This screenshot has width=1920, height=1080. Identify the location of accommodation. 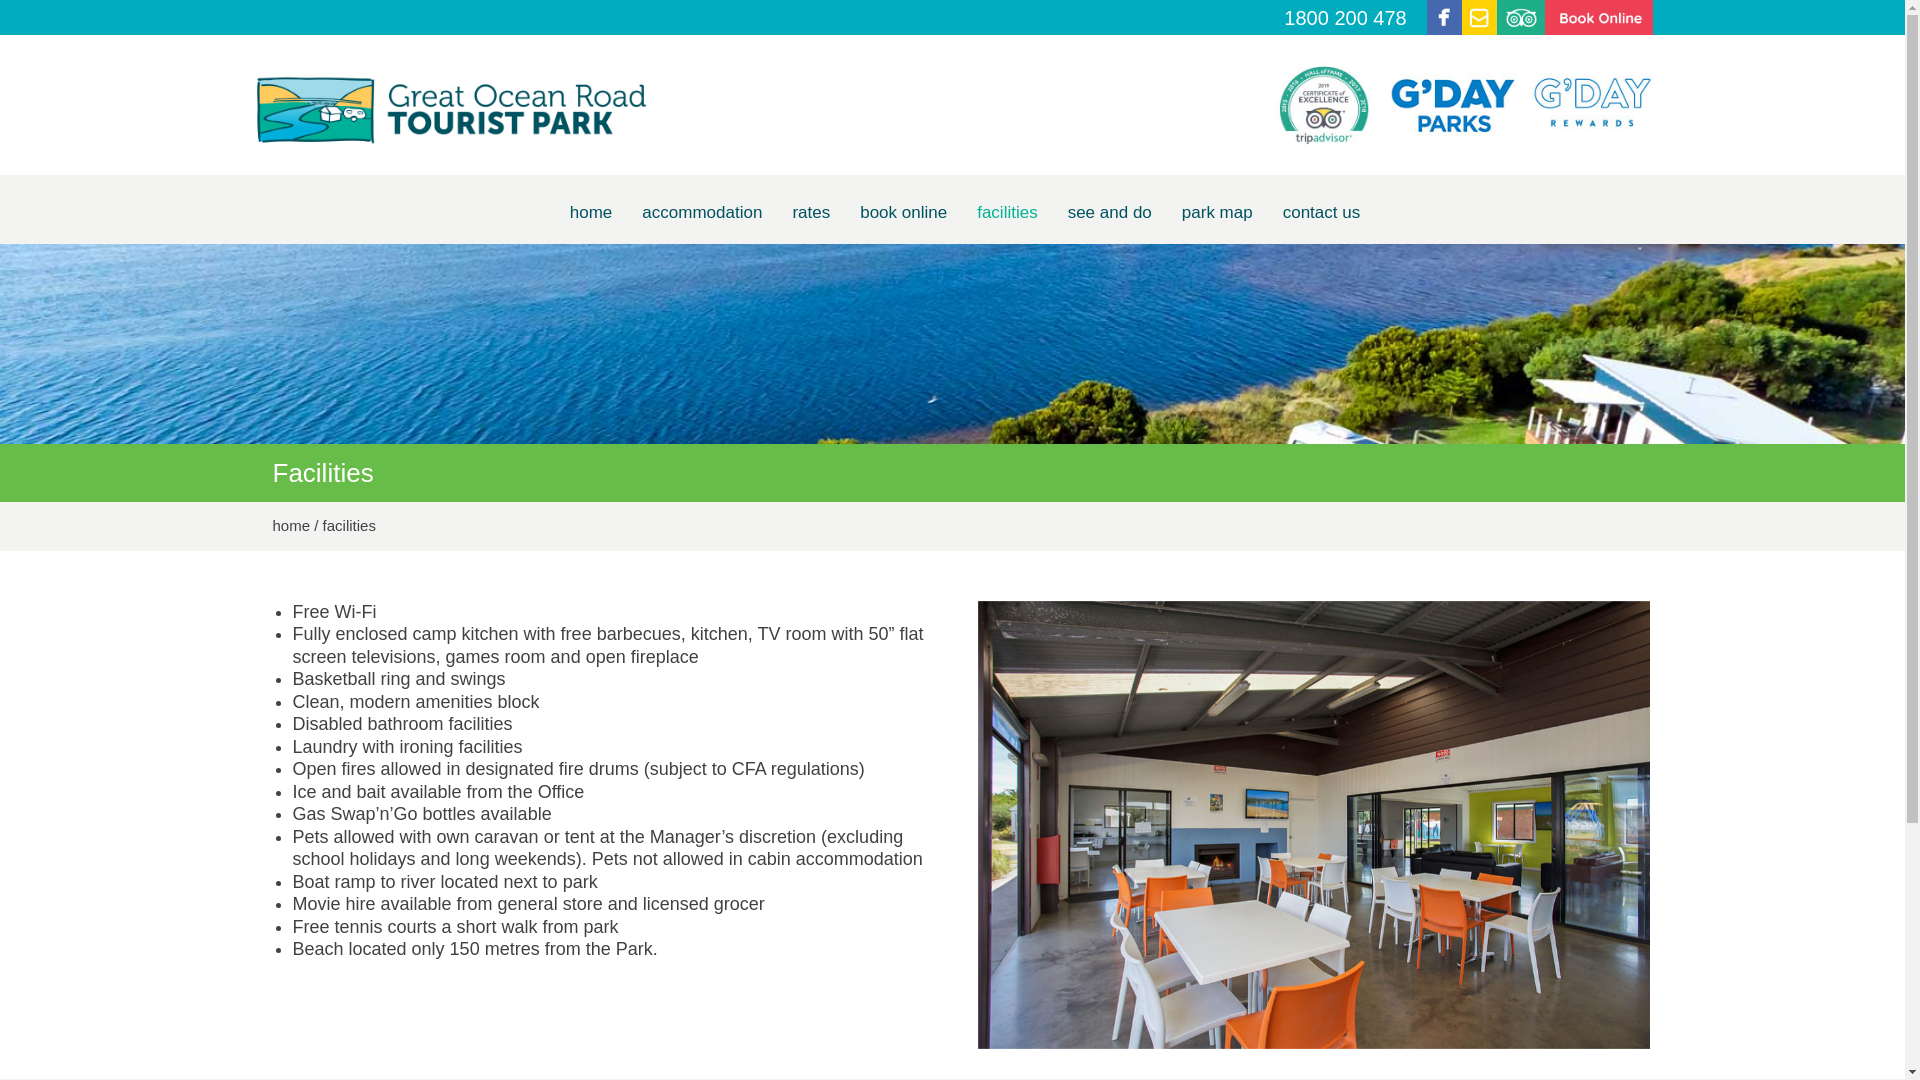
(702, 212).